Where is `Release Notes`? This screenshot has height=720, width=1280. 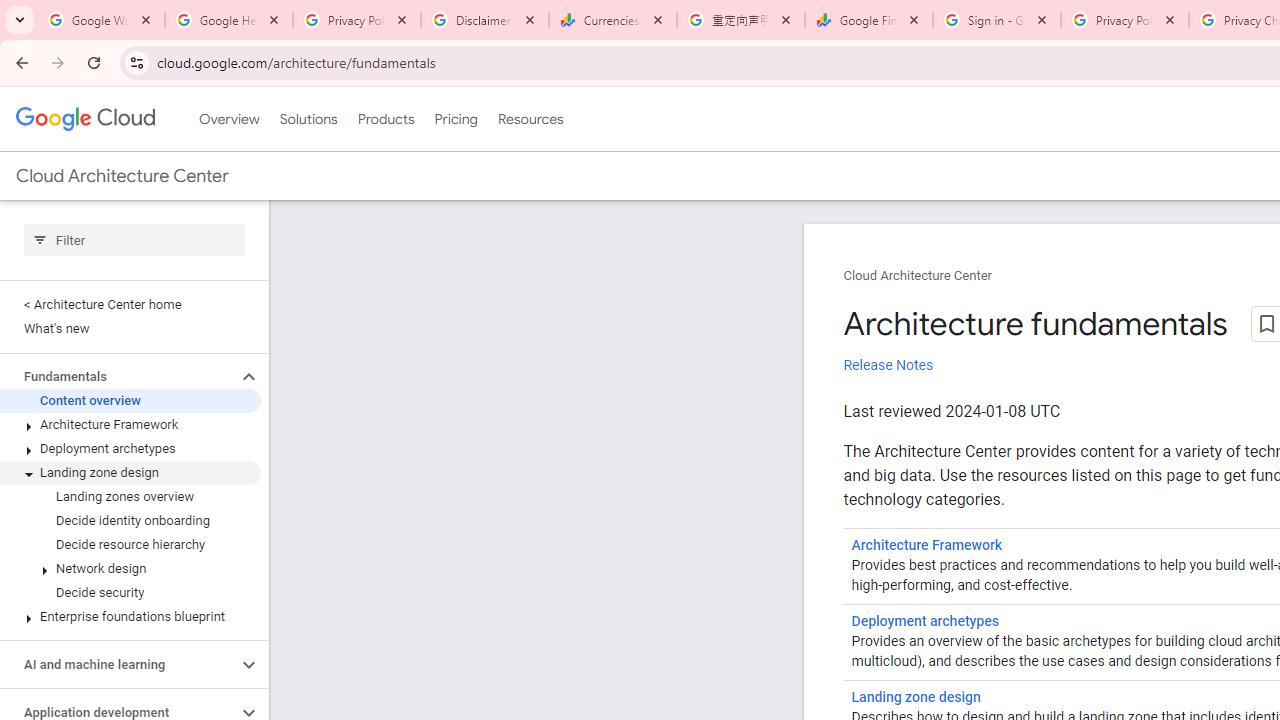
Release Notes is located at coordinates (888, 365).